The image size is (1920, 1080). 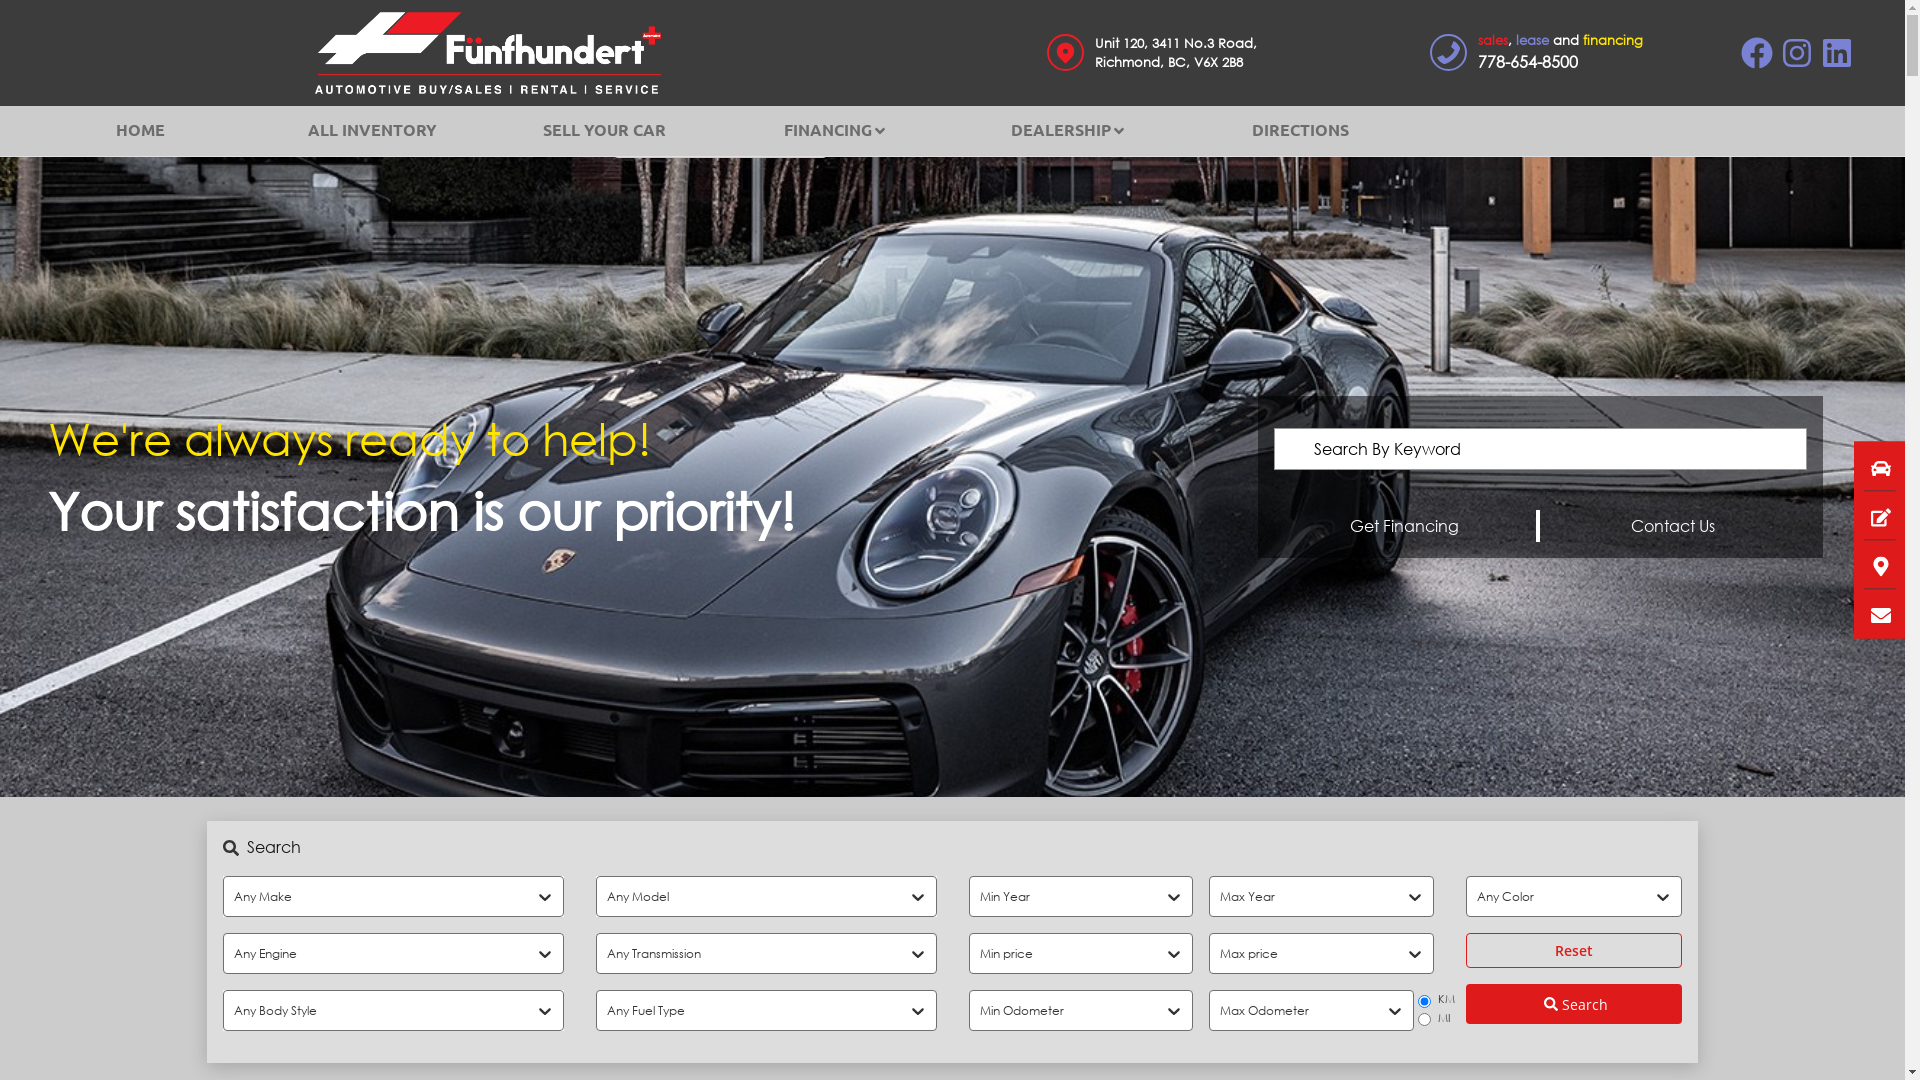 I want to click on HOME, so click(x=140, y=131).